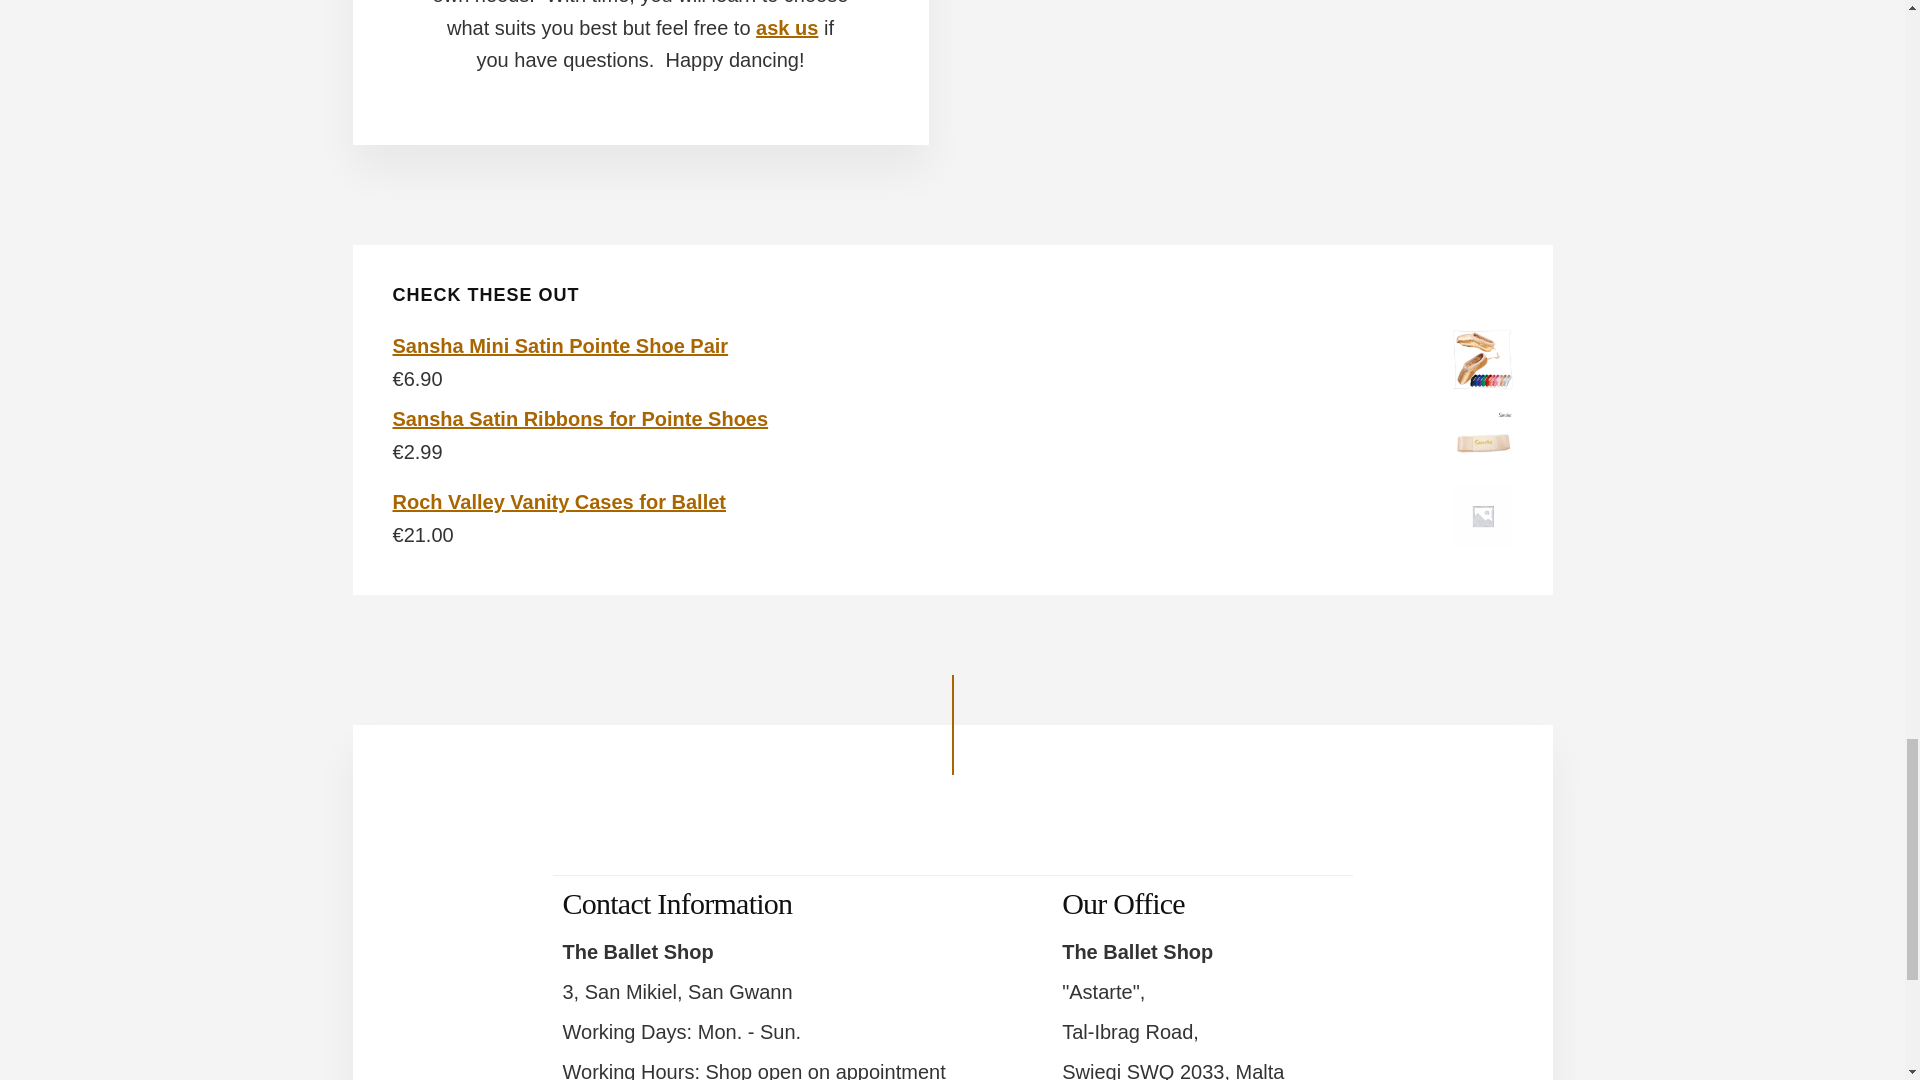 Image resolution: width=1920 pixels, height=1080 pixels. Describe the element at coordinates (786, 28) in the screenshot. I see `ask us` at that location.